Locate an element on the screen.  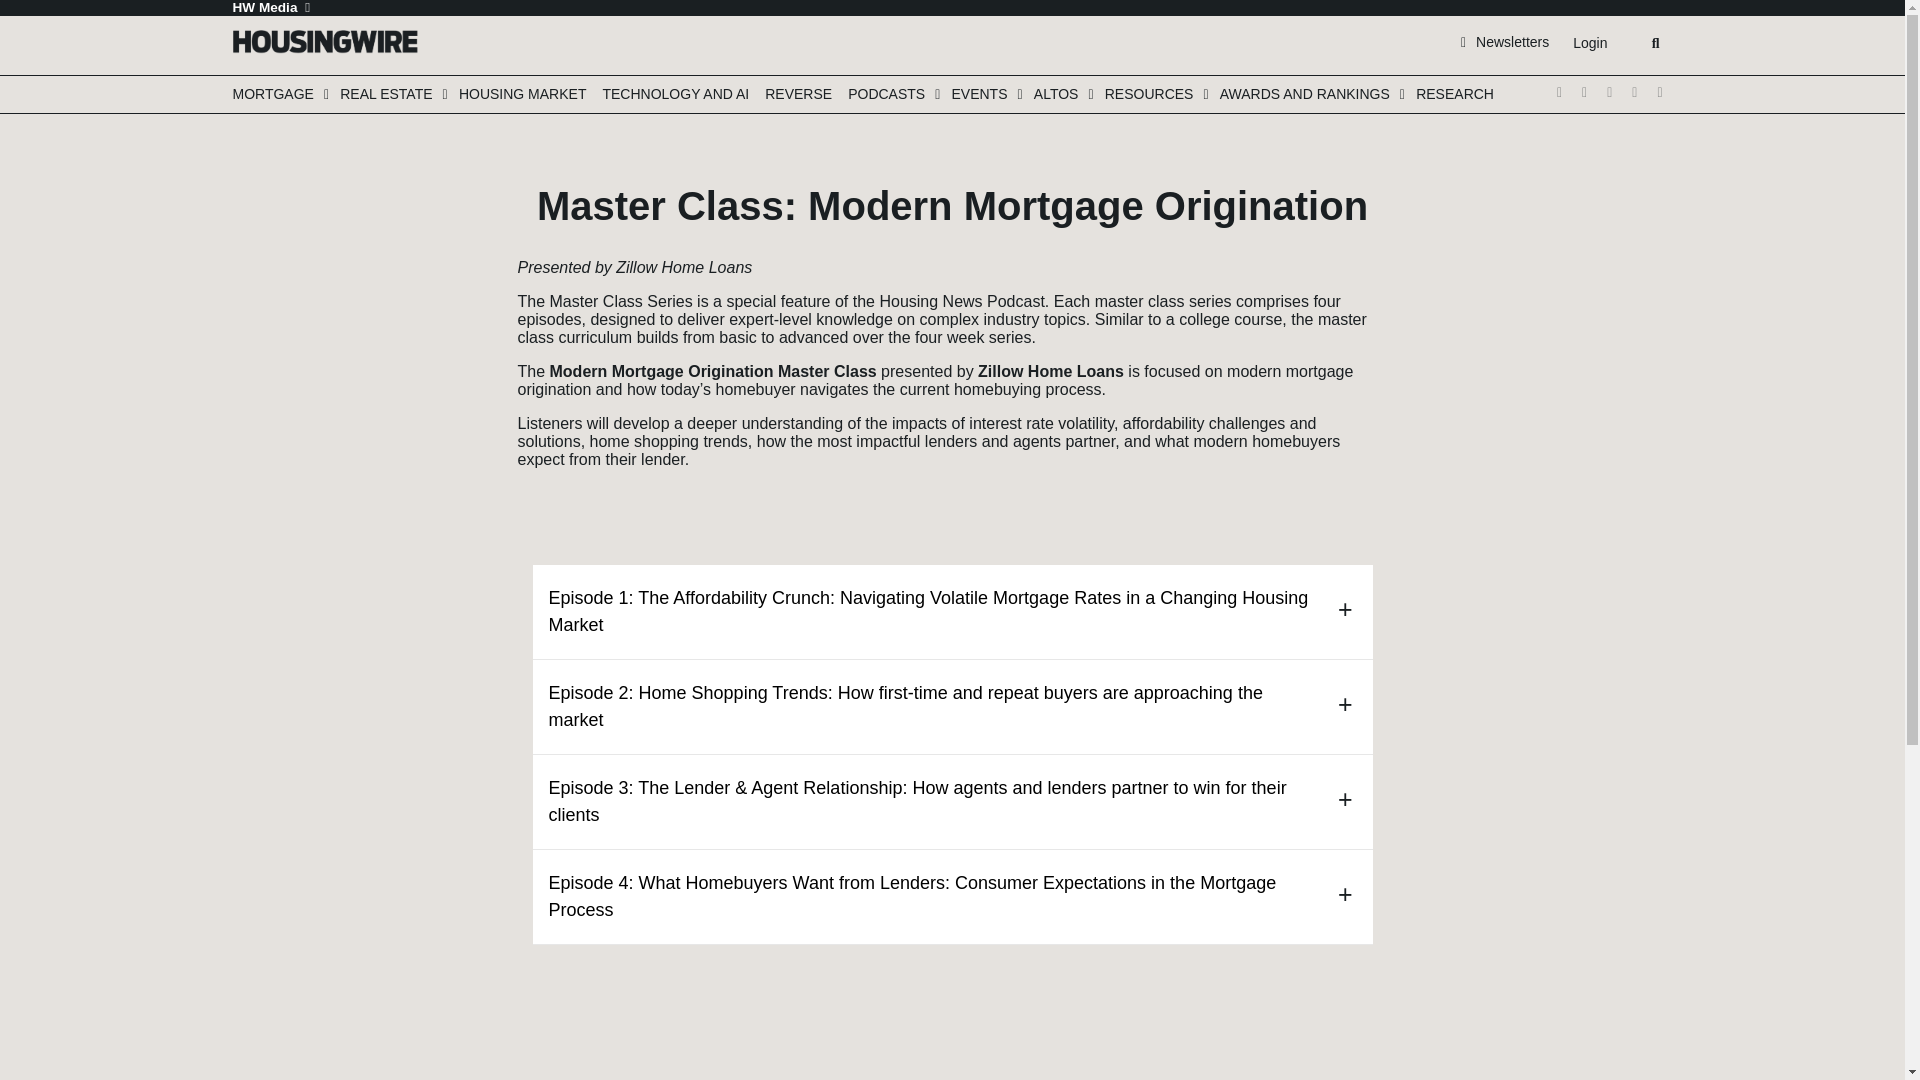
Newsletters is located at coordinates (1505, 41).